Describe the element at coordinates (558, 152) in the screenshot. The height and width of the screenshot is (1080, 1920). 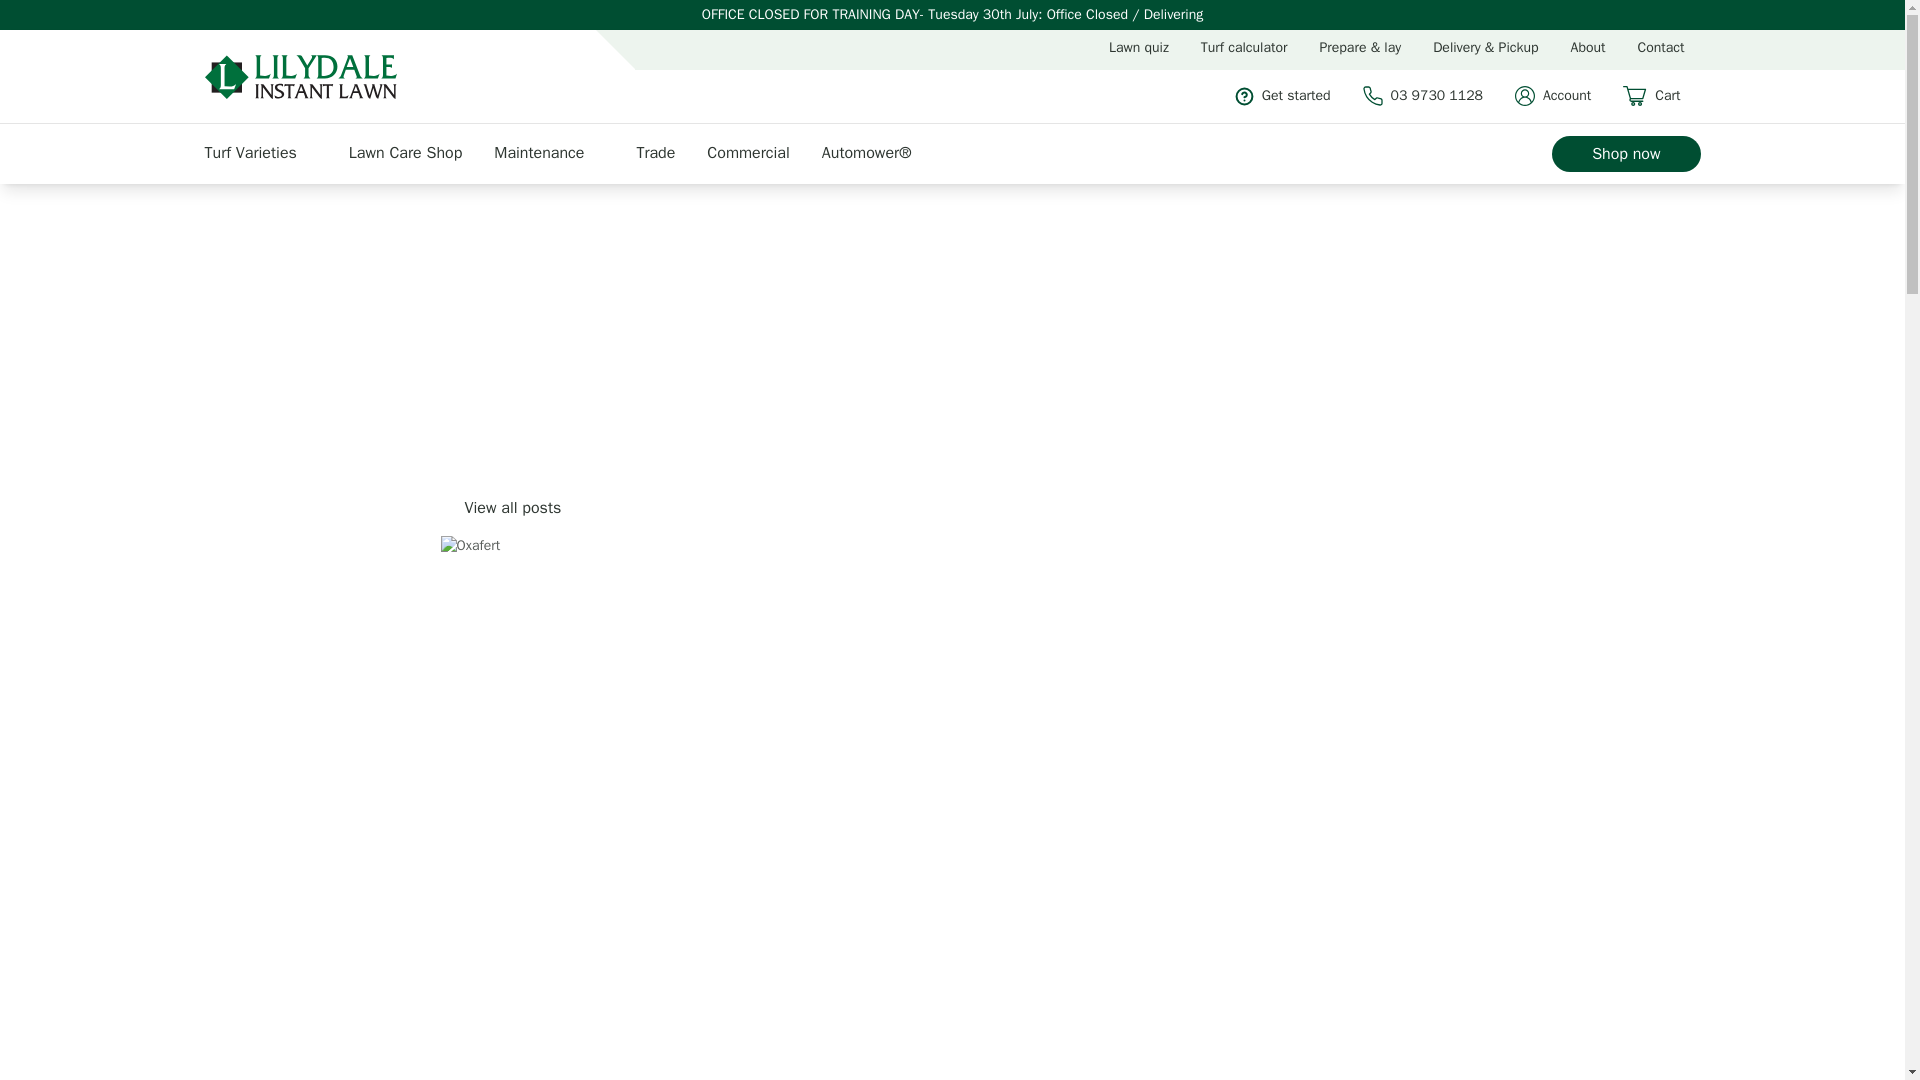
I see `Maintenance` at that location.